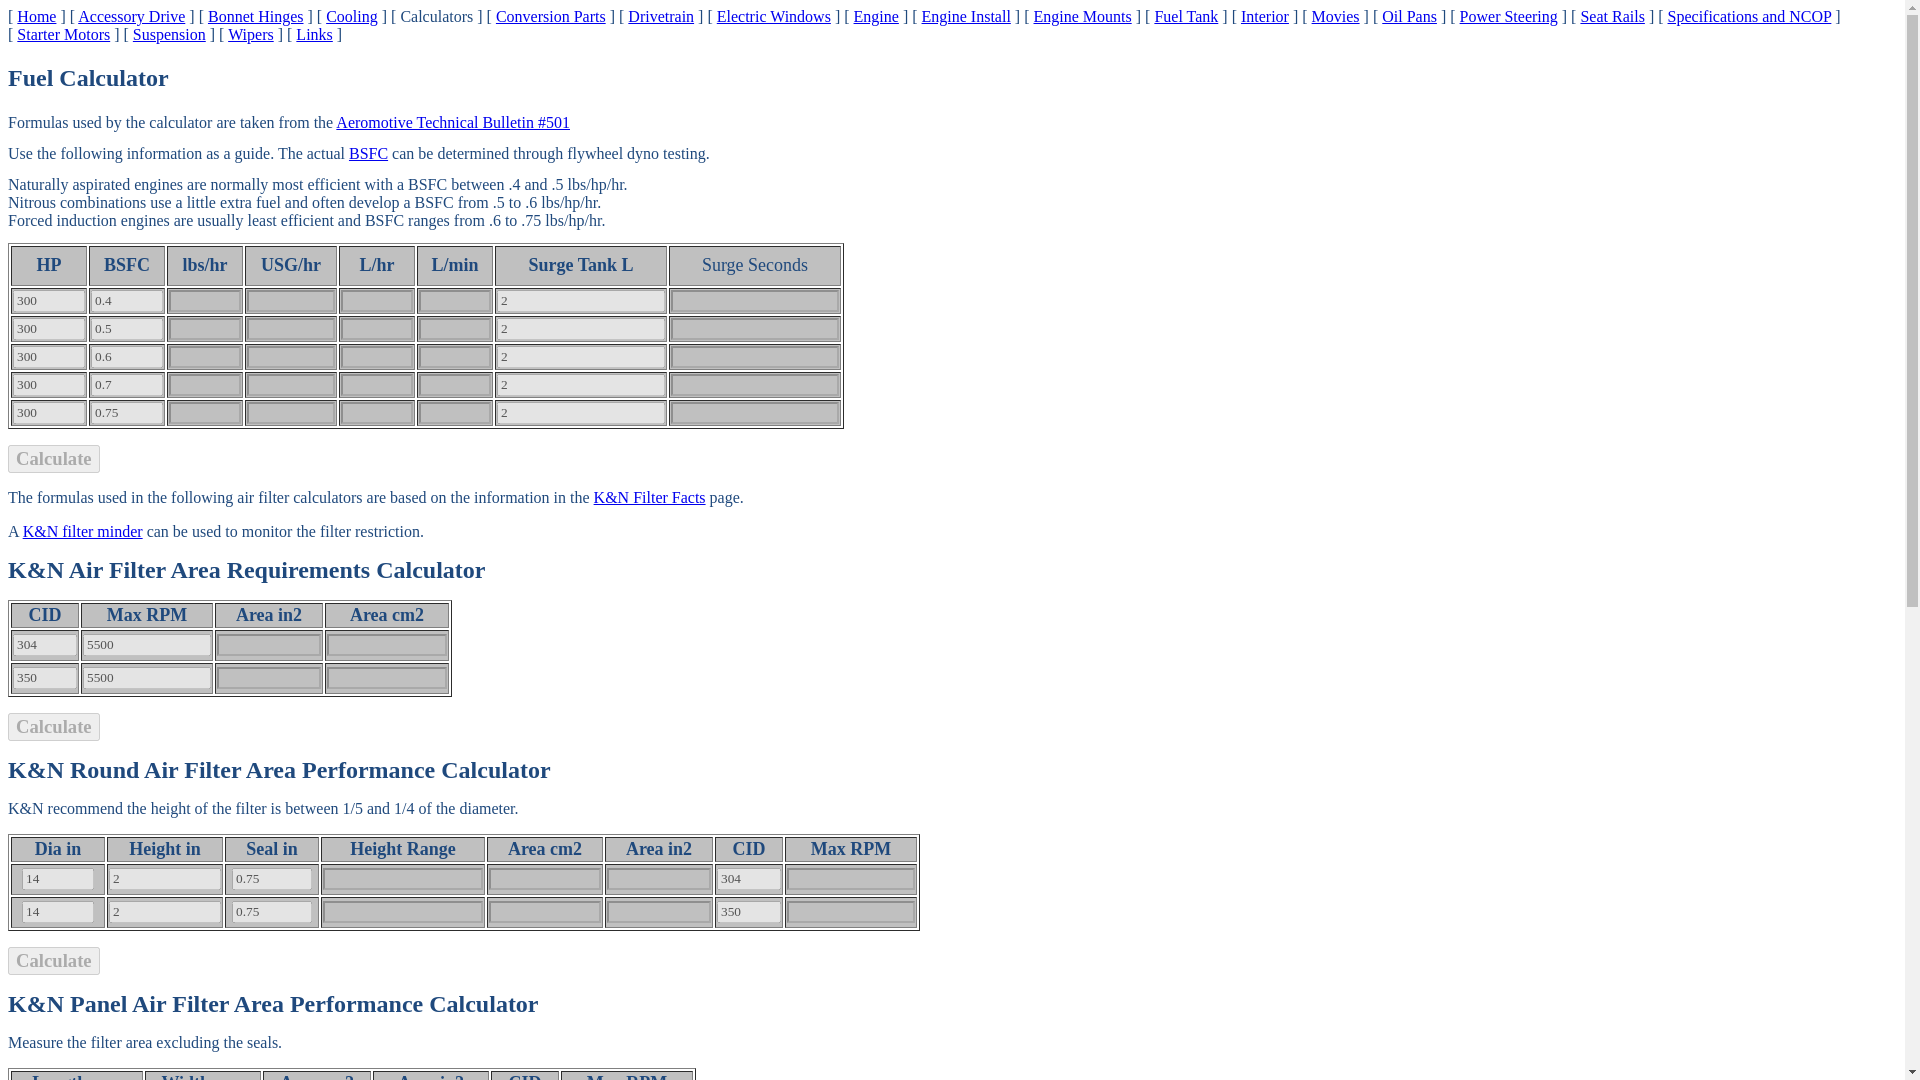 This screenshot has height=1080, width=1920. Describe the element at coordinates (48, 356) in the screenshot. I see `300` at that location.